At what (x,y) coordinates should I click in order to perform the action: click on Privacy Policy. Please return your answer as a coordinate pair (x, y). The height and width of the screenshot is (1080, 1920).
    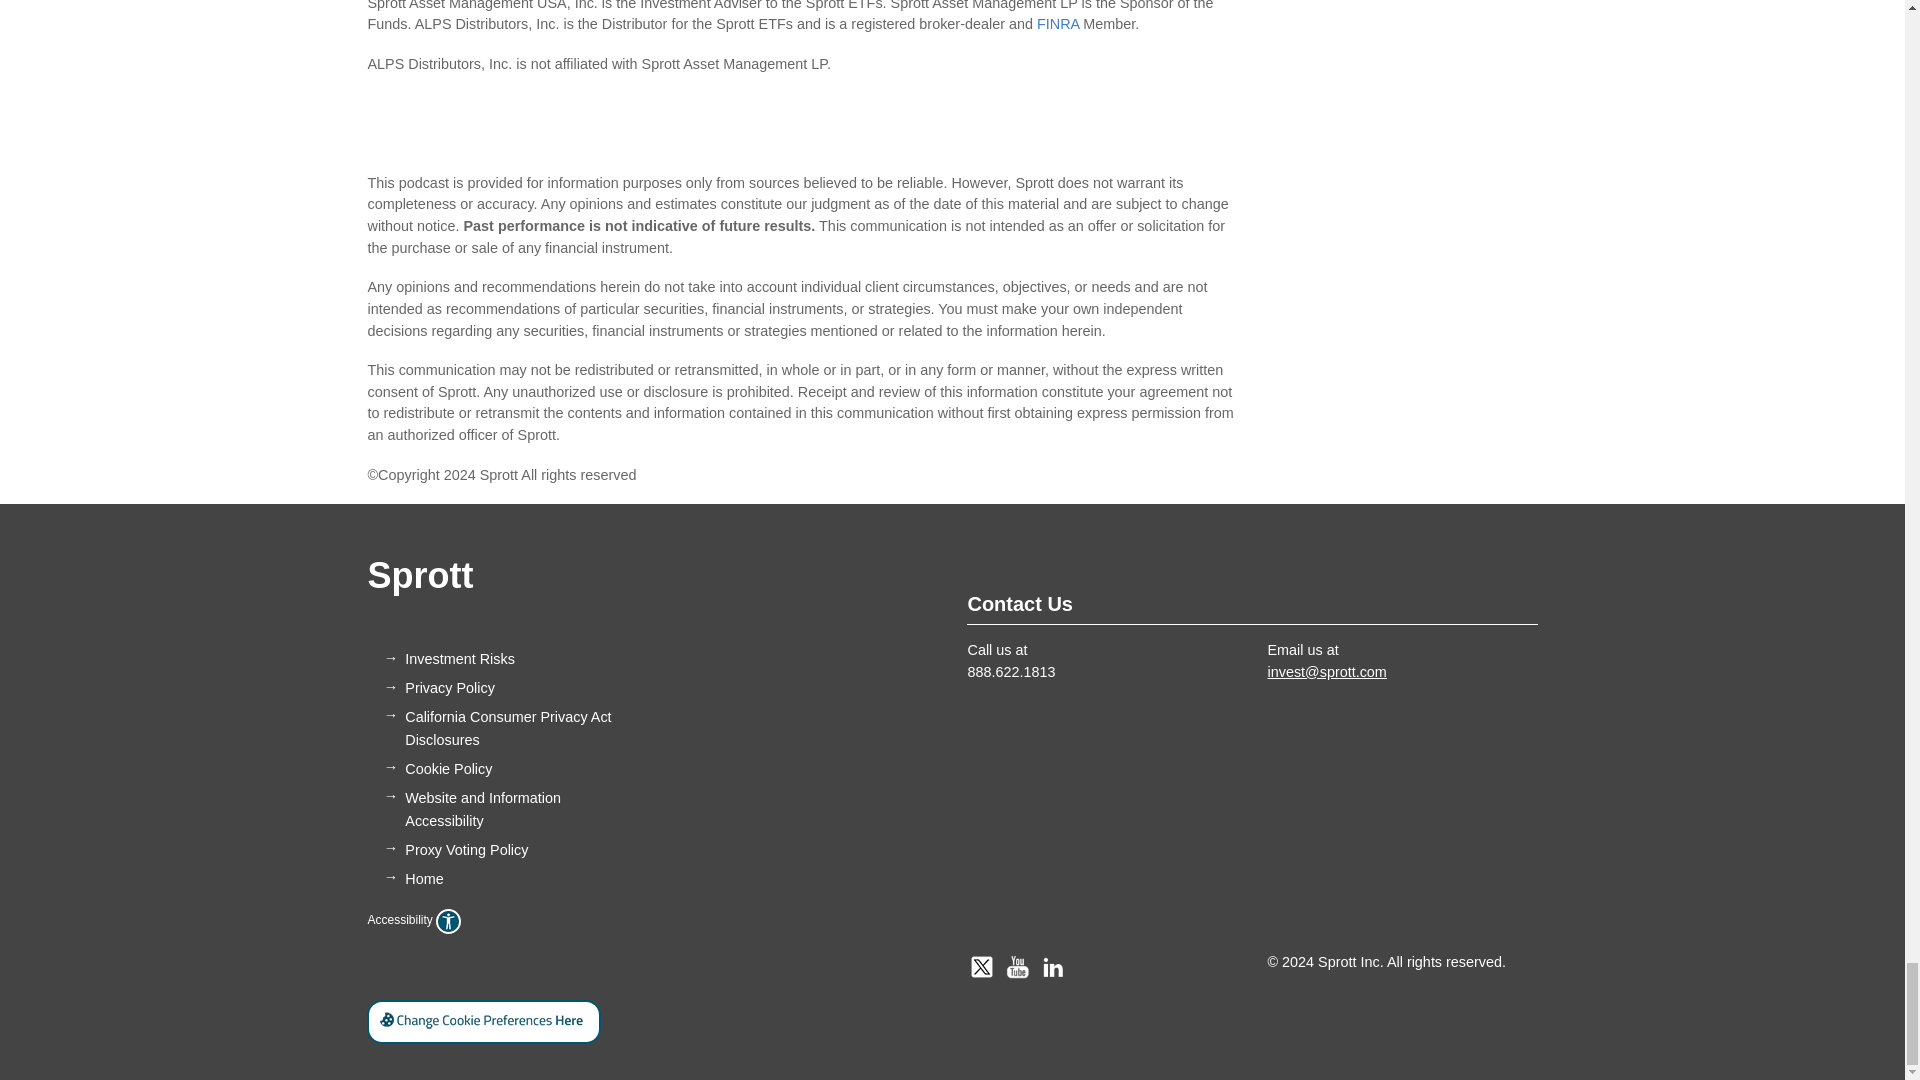
    Looking at the image, I should click on (450, 688).